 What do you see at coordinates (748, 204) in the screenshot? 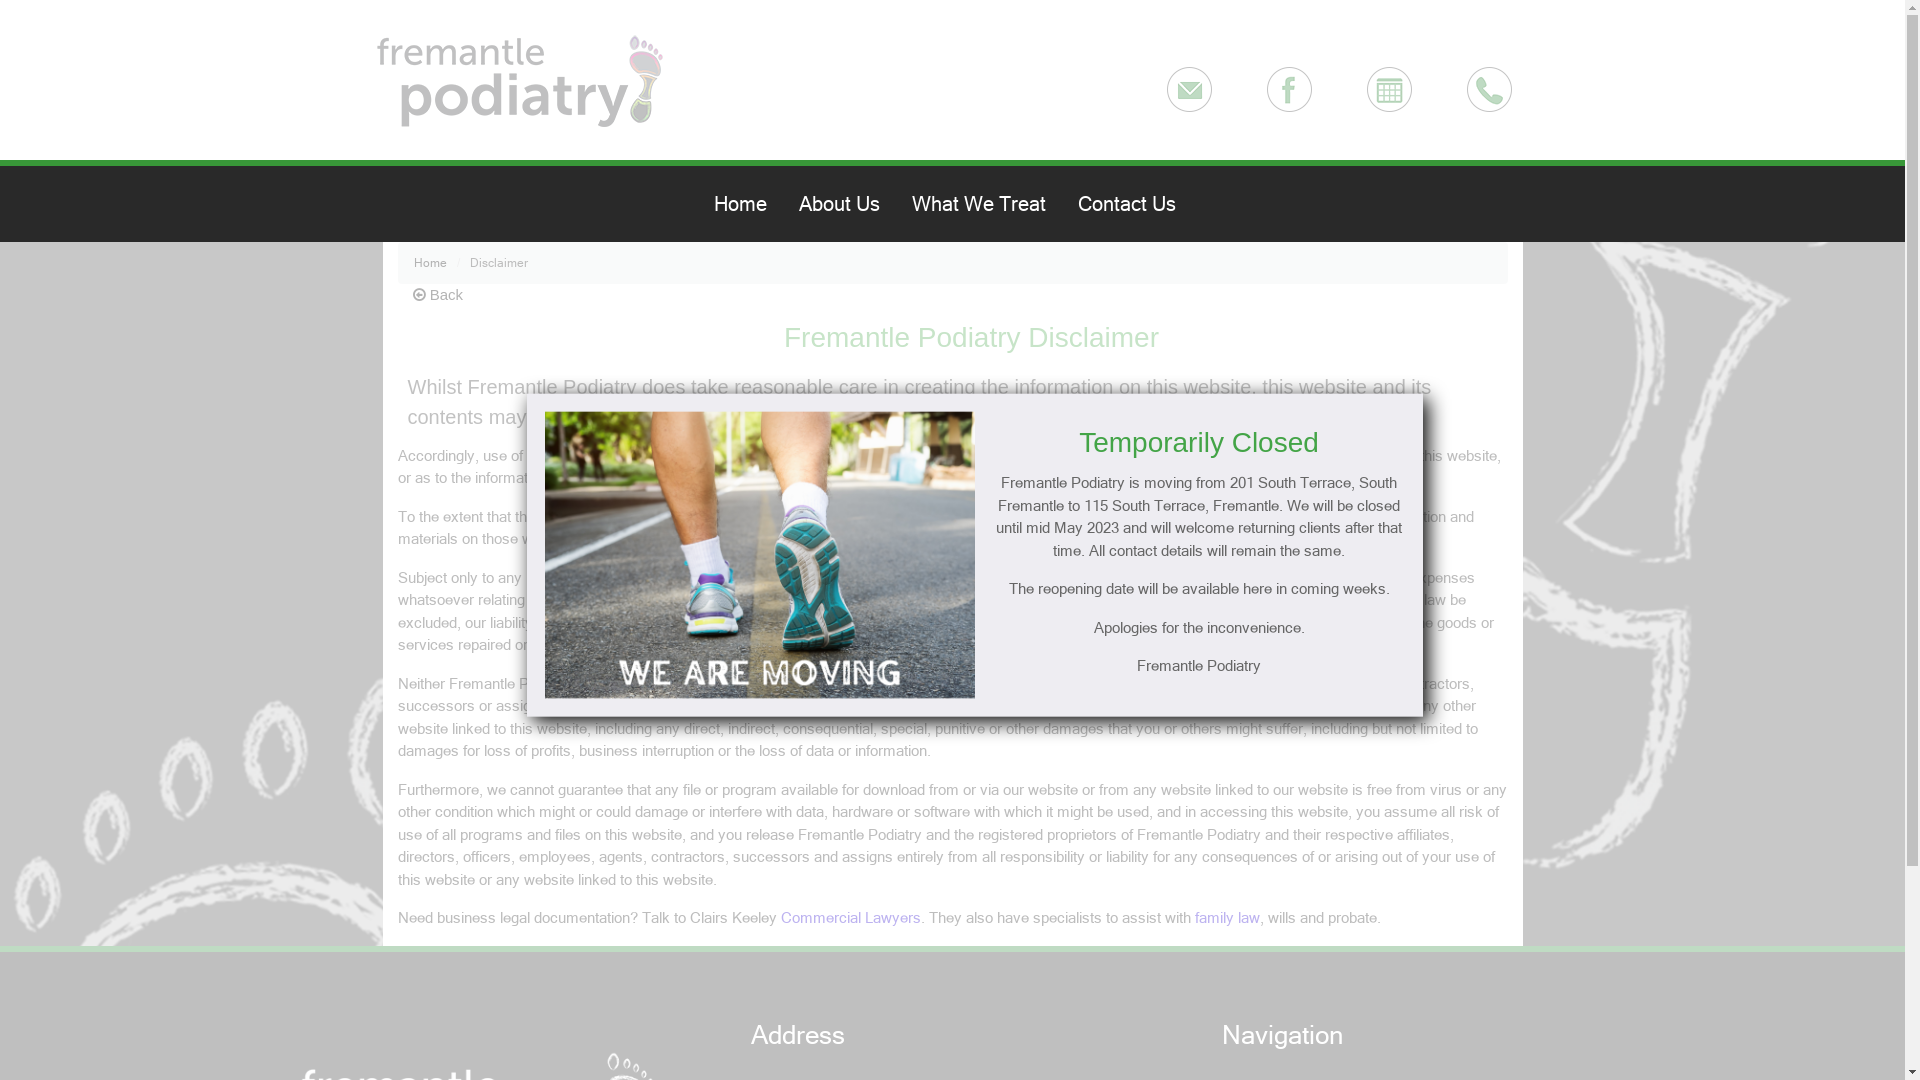
I see `Home` at bounding box center [748, 204].